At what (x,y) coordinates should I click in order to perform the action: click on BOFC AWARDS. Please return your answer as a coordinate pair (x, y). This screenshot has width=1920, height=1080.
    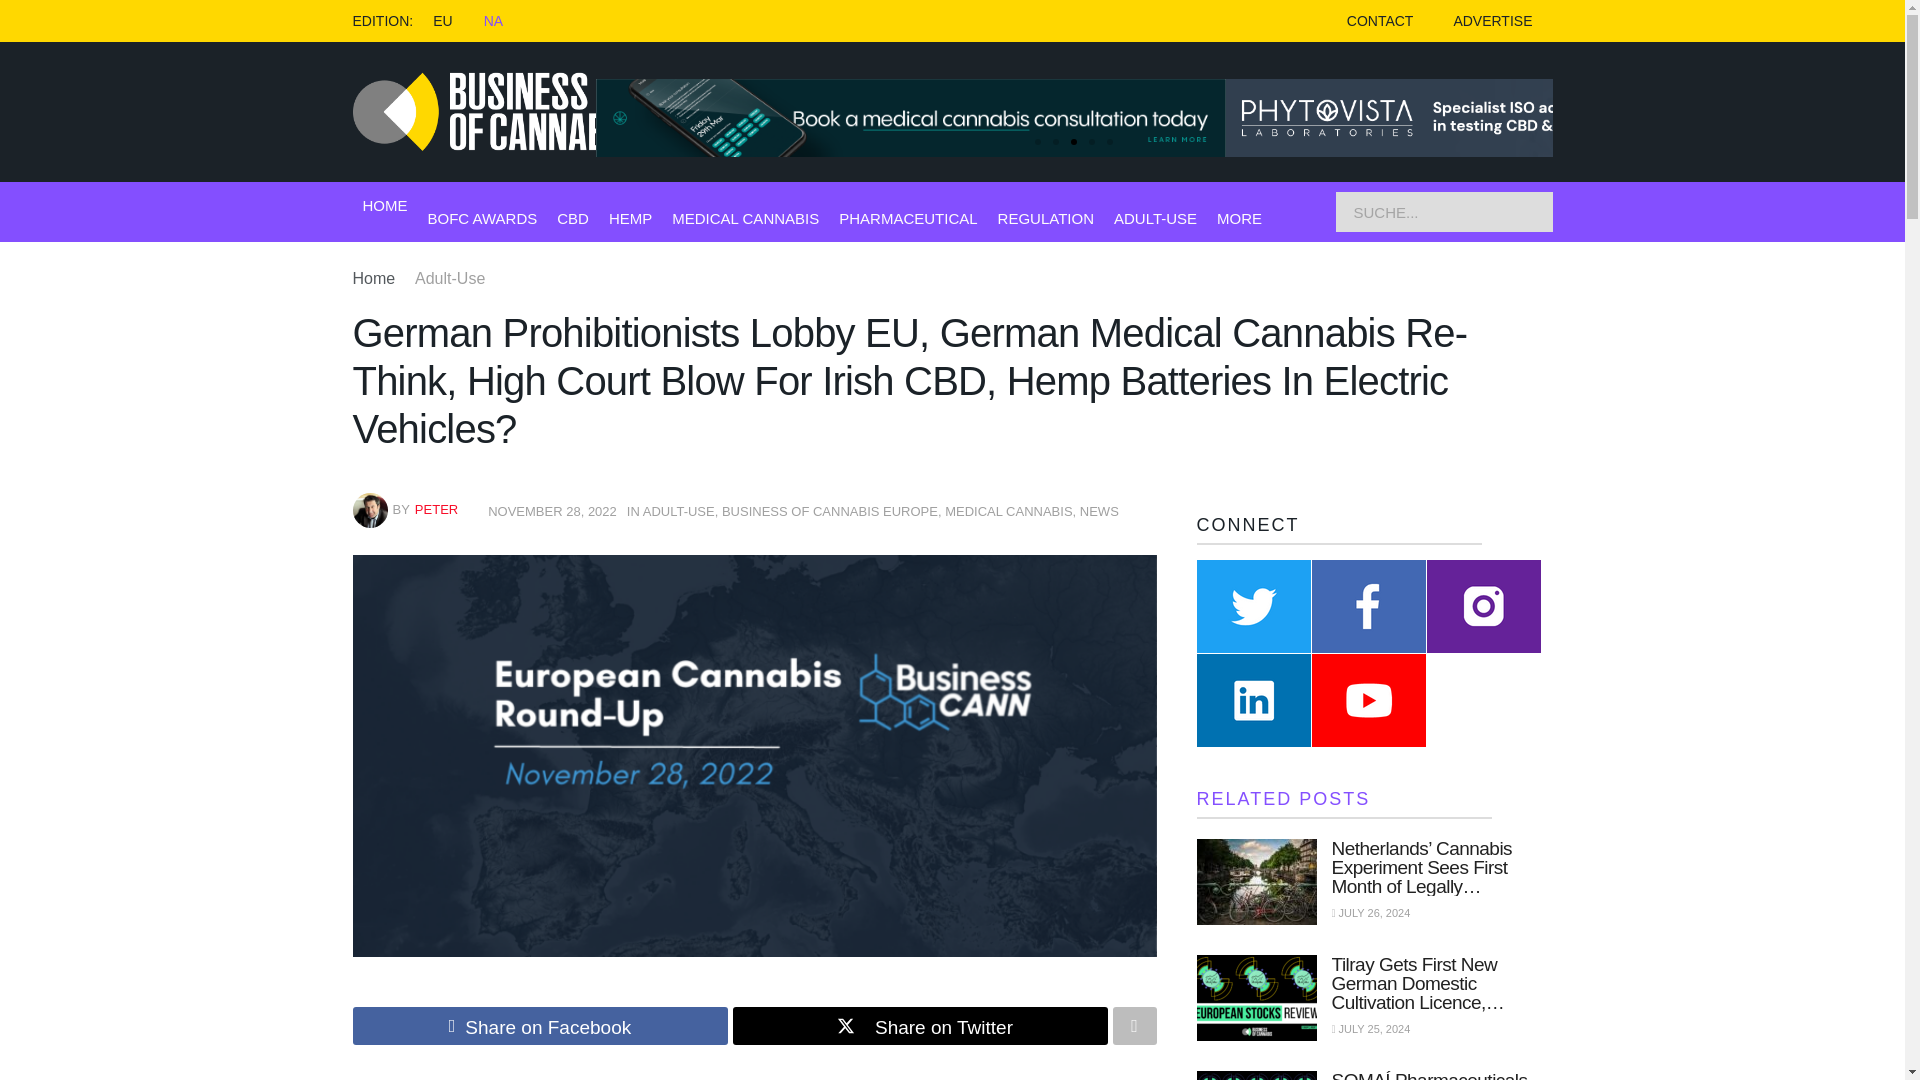
    Looking at the image, I should click on (482, 218).